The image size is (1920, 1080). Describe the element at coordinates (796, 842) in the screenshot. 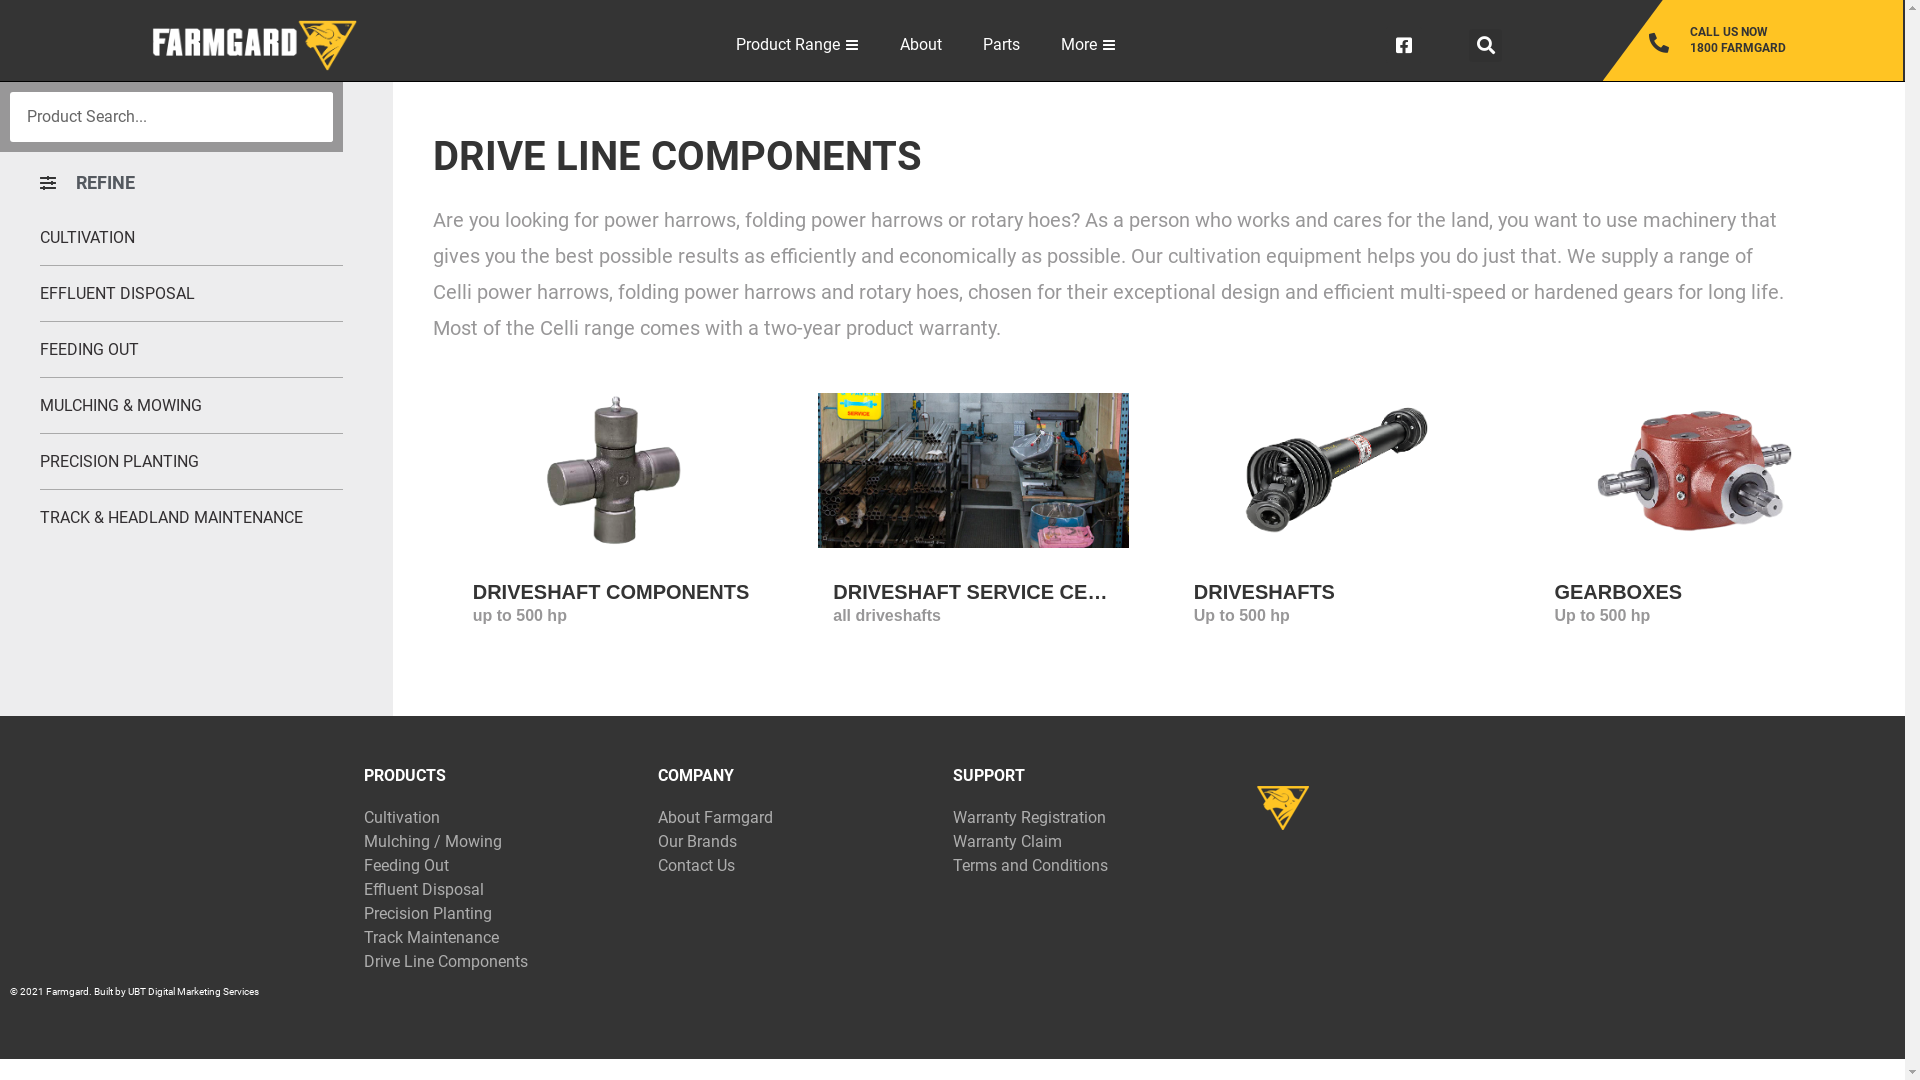

I see `Our Brands` at that location.